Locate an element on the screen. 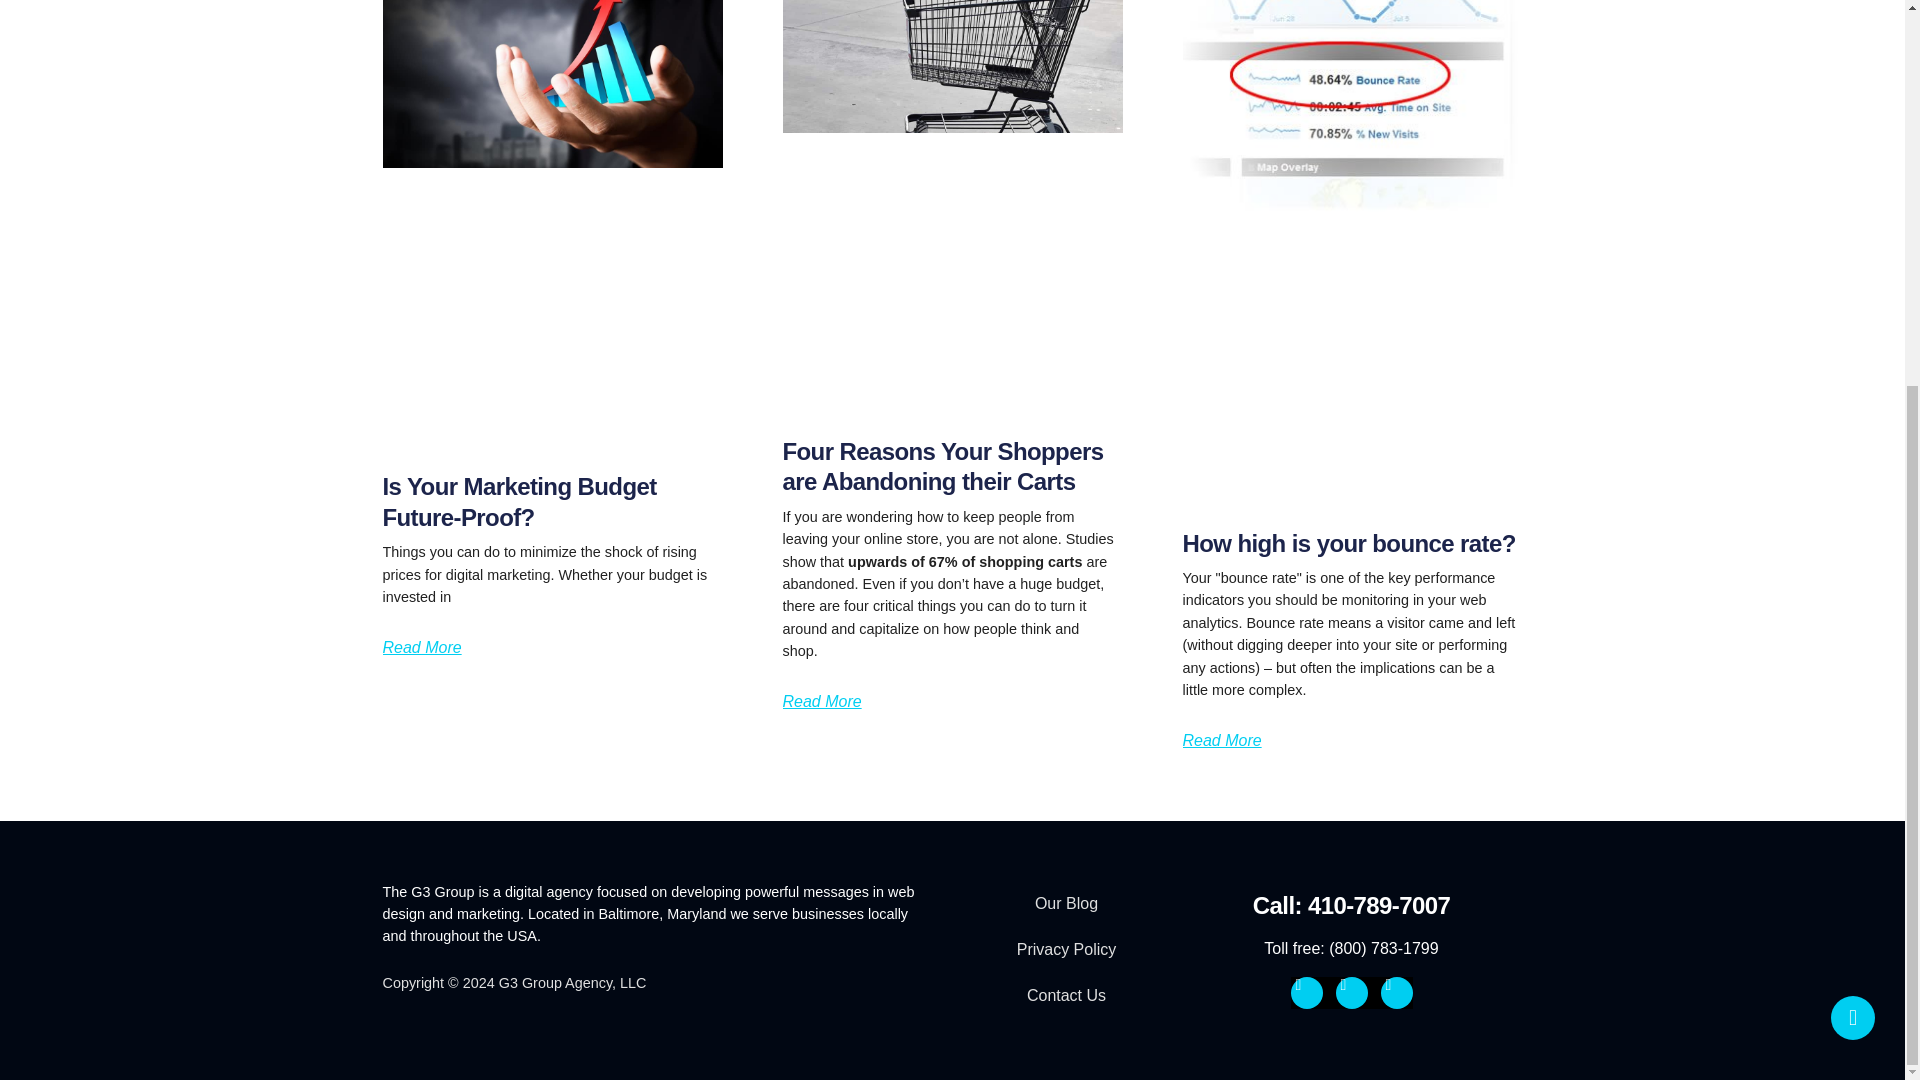 This screenshot has width=1920, height=1080. LinkedIn is located at coordinates (1396, 992).